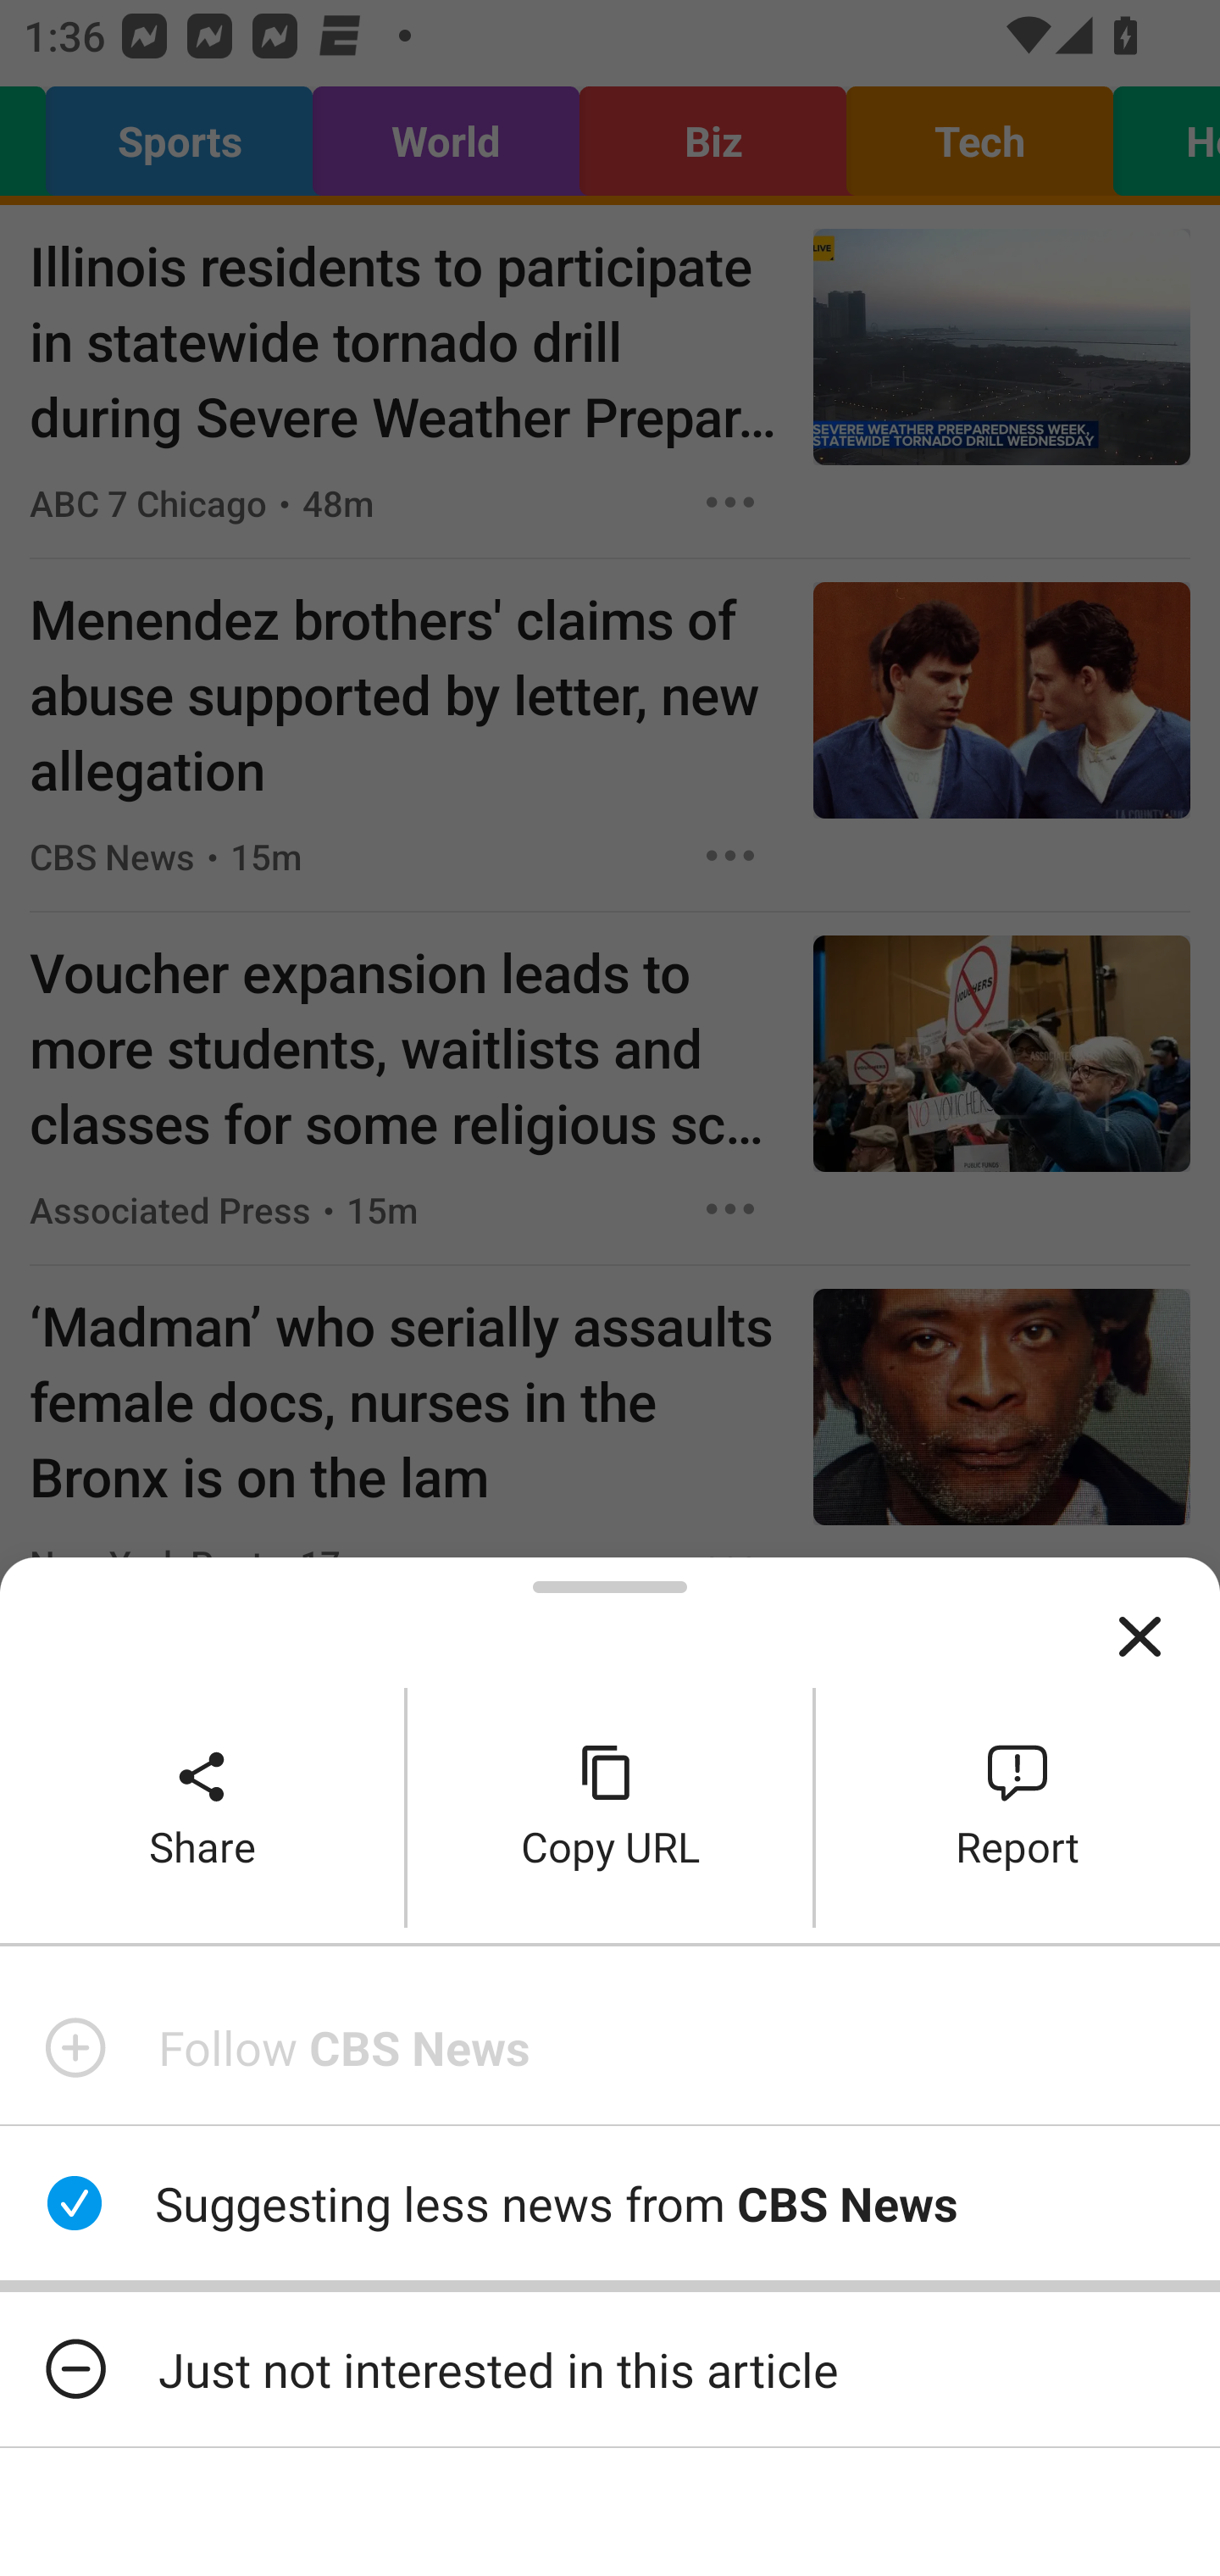  What do you see at coordinates (1140, 1637) in the screenshot?
I see `Close` at bounding box center [1140, 1637].